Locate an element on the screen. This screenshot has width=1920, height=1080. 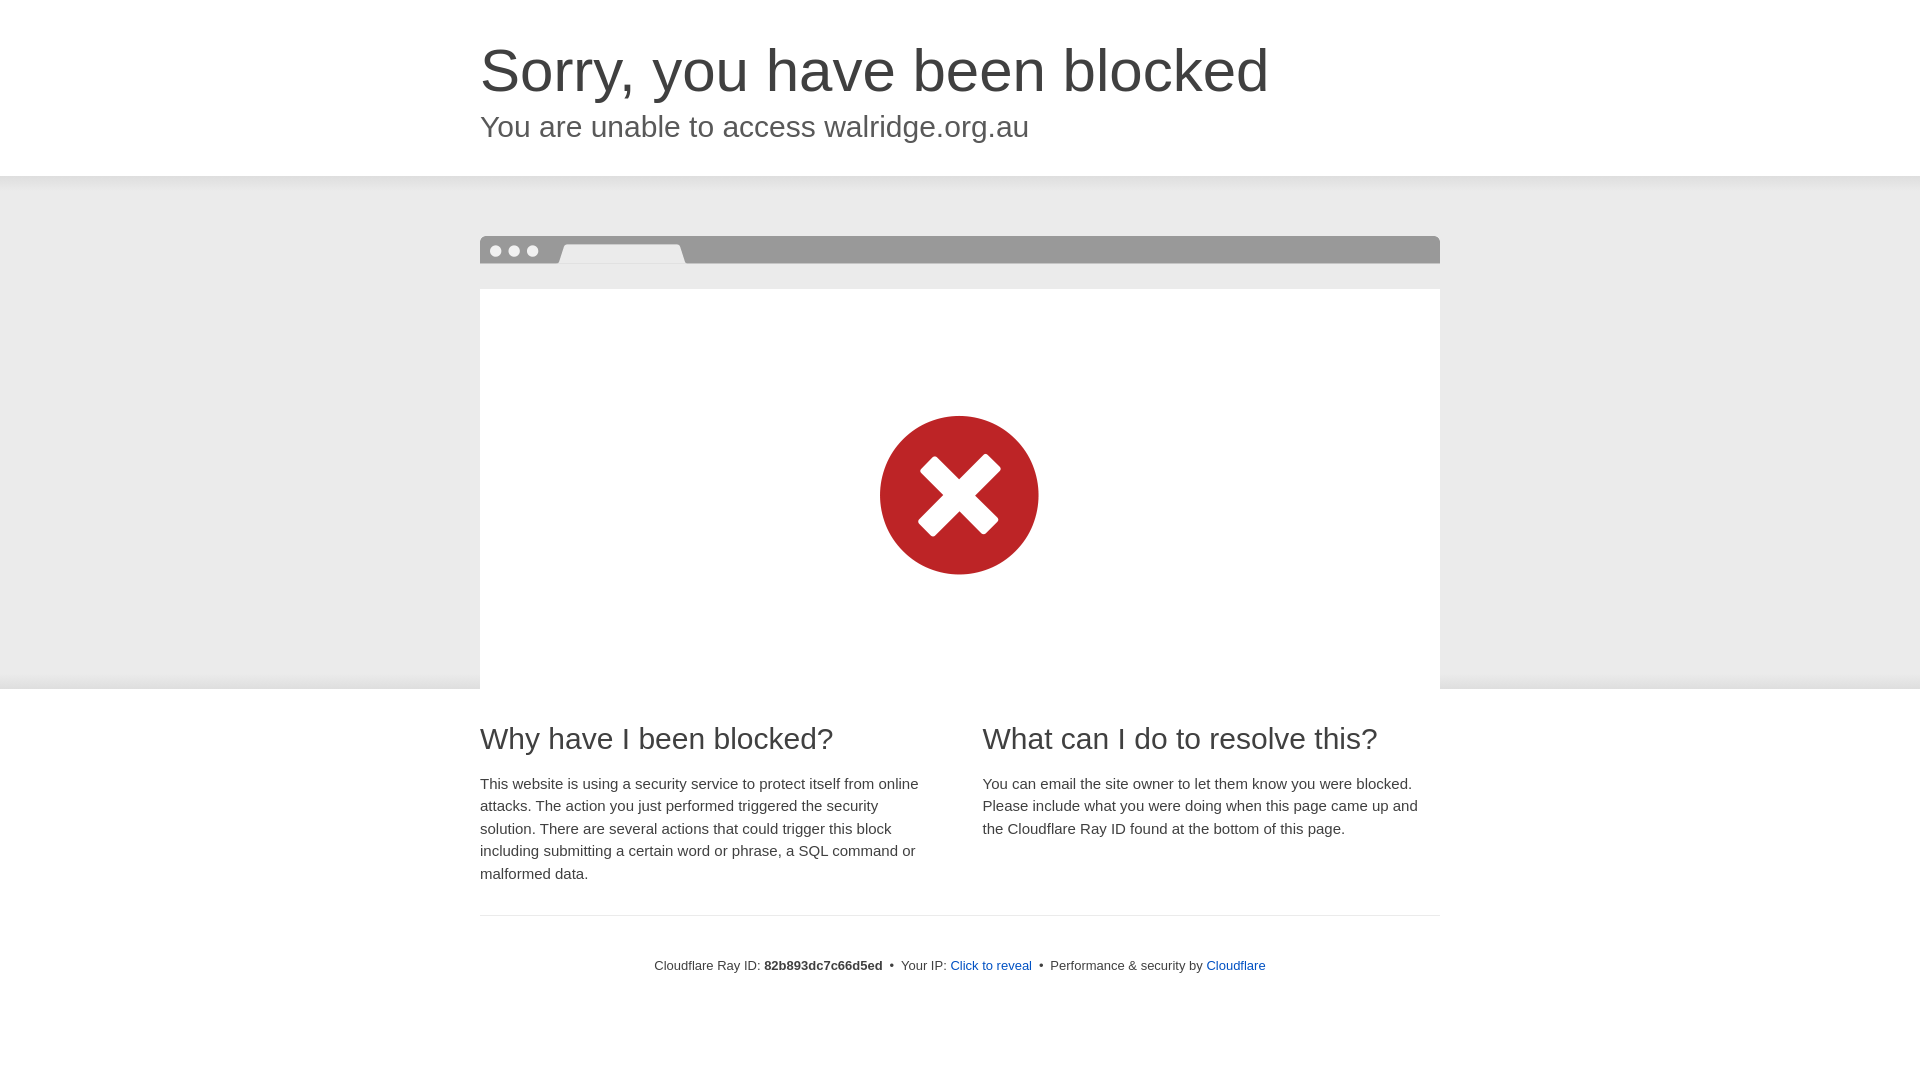
Cloudflare is located at coordinates (1236, 966).